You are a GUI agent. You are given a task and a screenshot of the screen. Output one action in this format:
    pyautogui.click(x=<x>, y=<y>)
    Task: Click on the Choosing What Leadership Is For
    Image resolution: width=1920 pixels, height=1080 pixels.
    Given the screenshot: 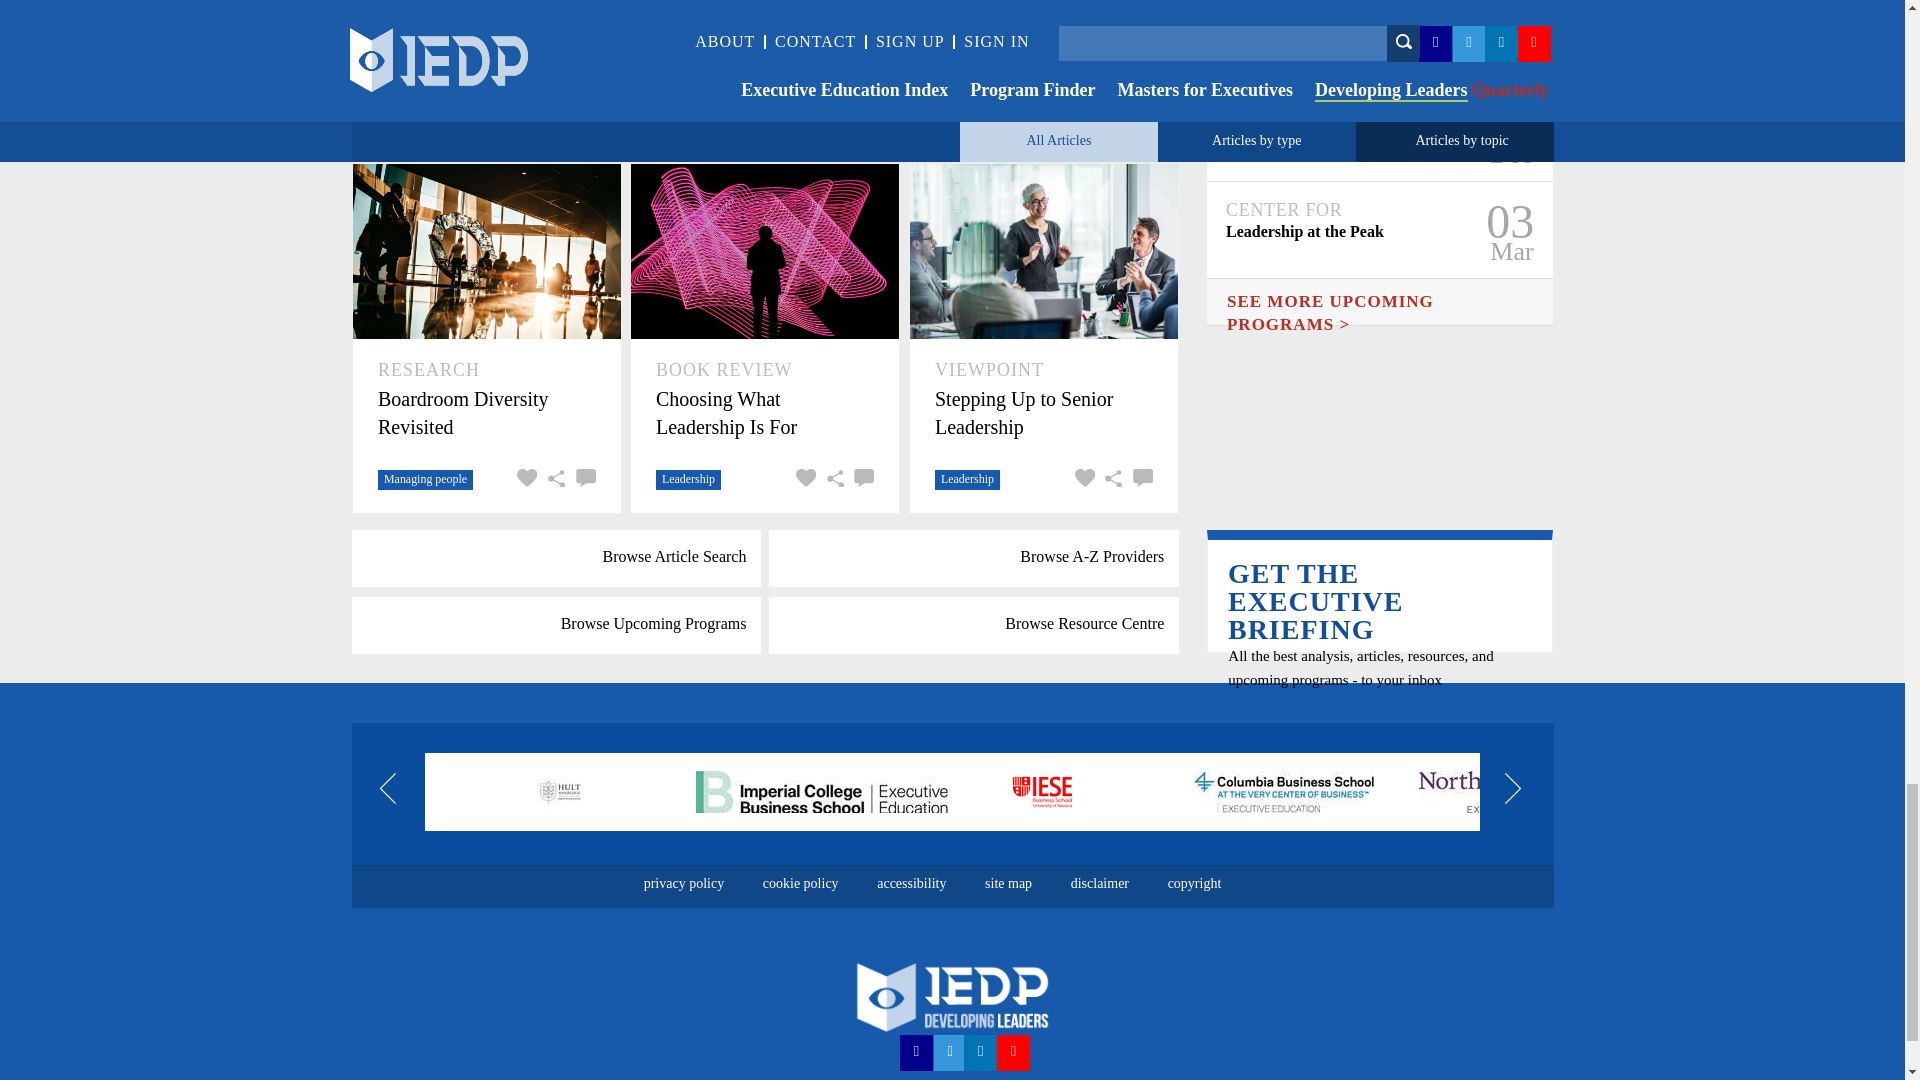 What is the action you would take?
    pyautogui.click(x=764, y=412)
    